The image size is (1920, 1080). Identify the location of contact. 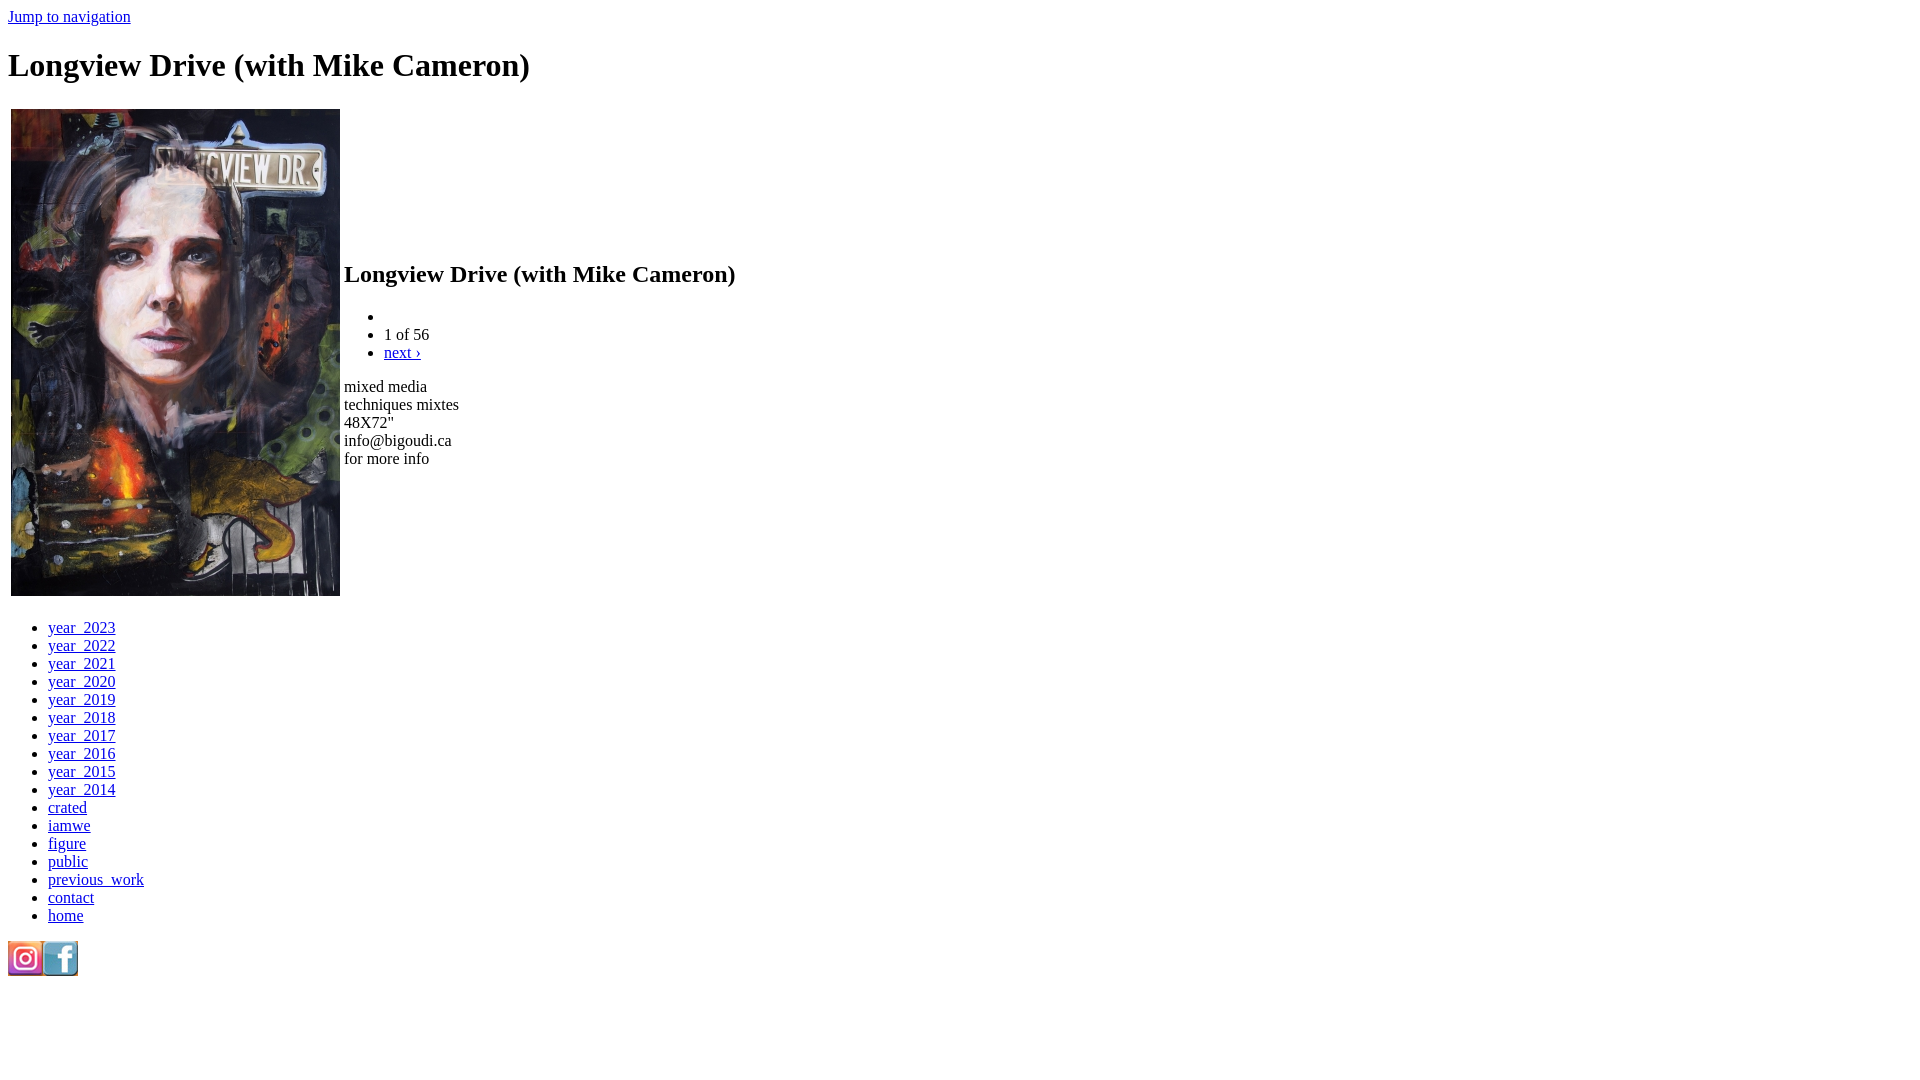
(71, 898).